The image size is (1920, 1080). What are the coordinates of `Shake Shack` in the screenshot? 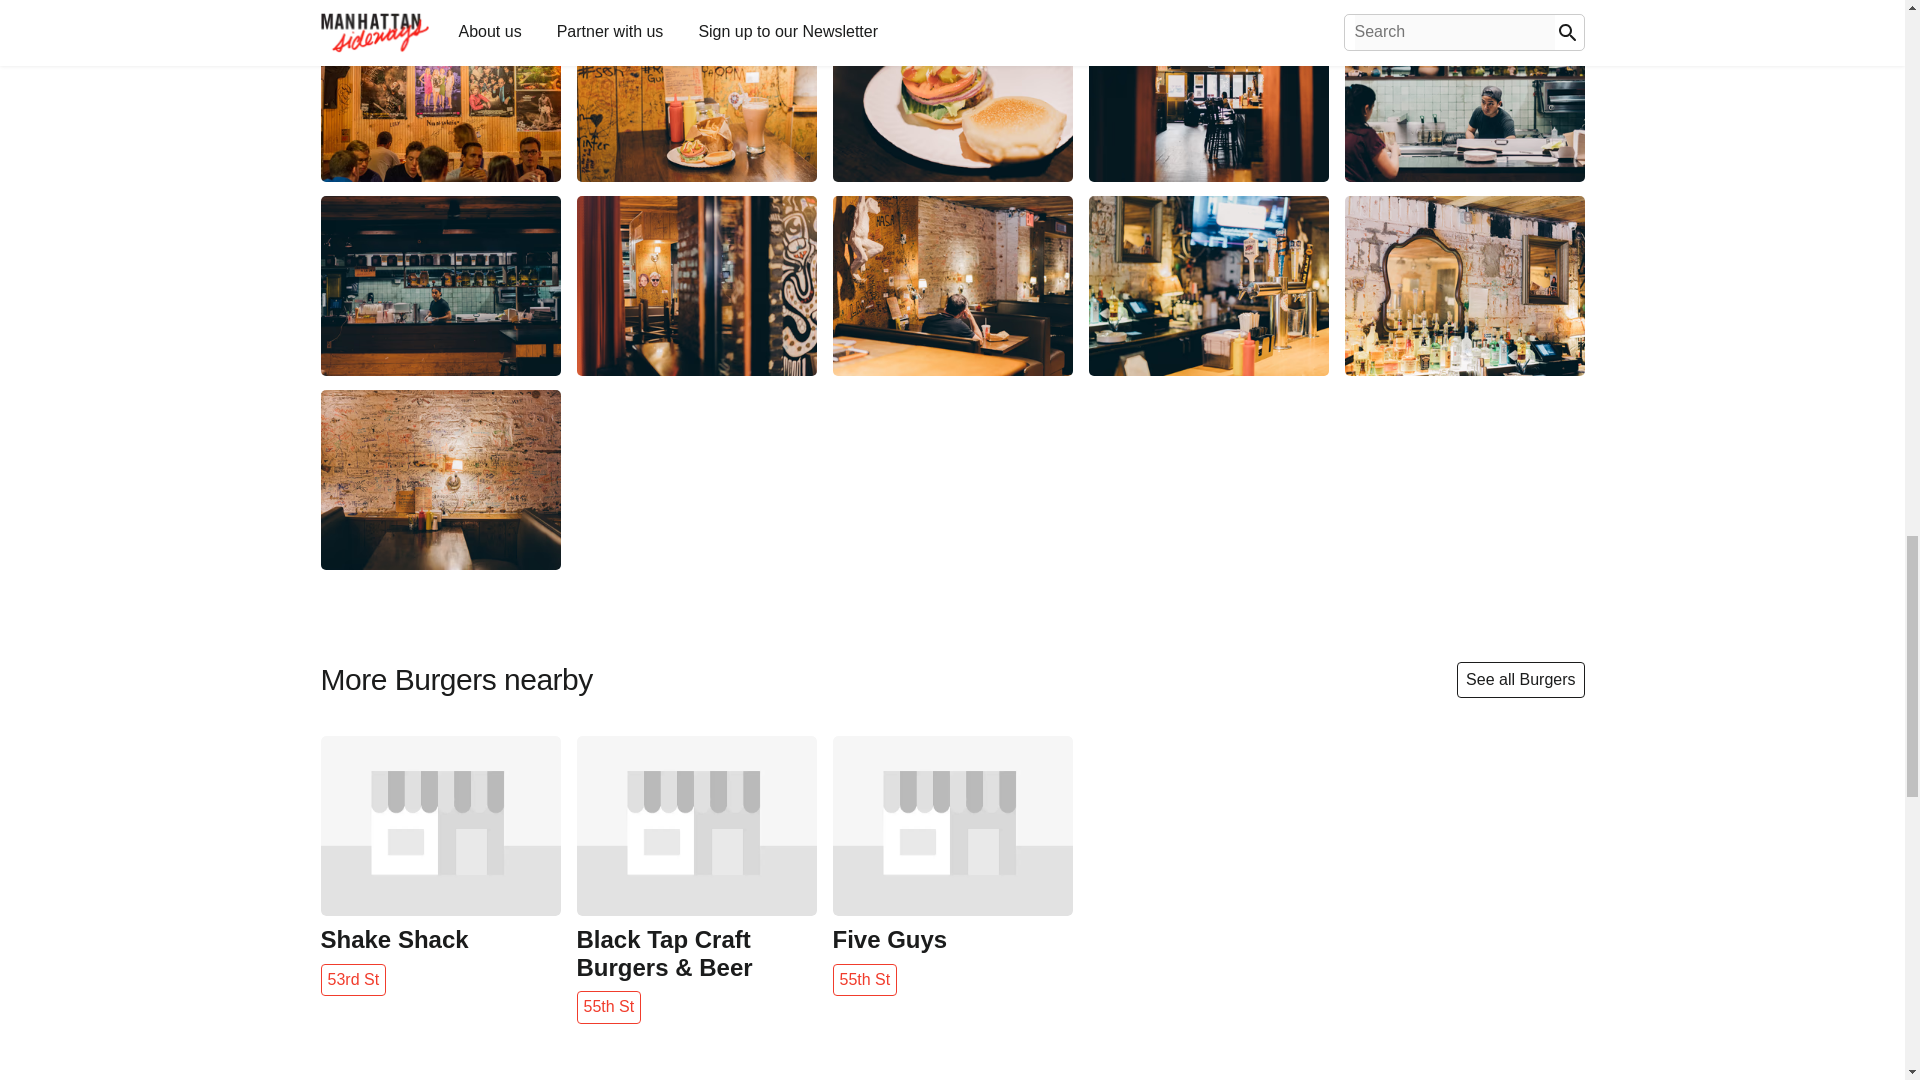 It's located at (440, 939).